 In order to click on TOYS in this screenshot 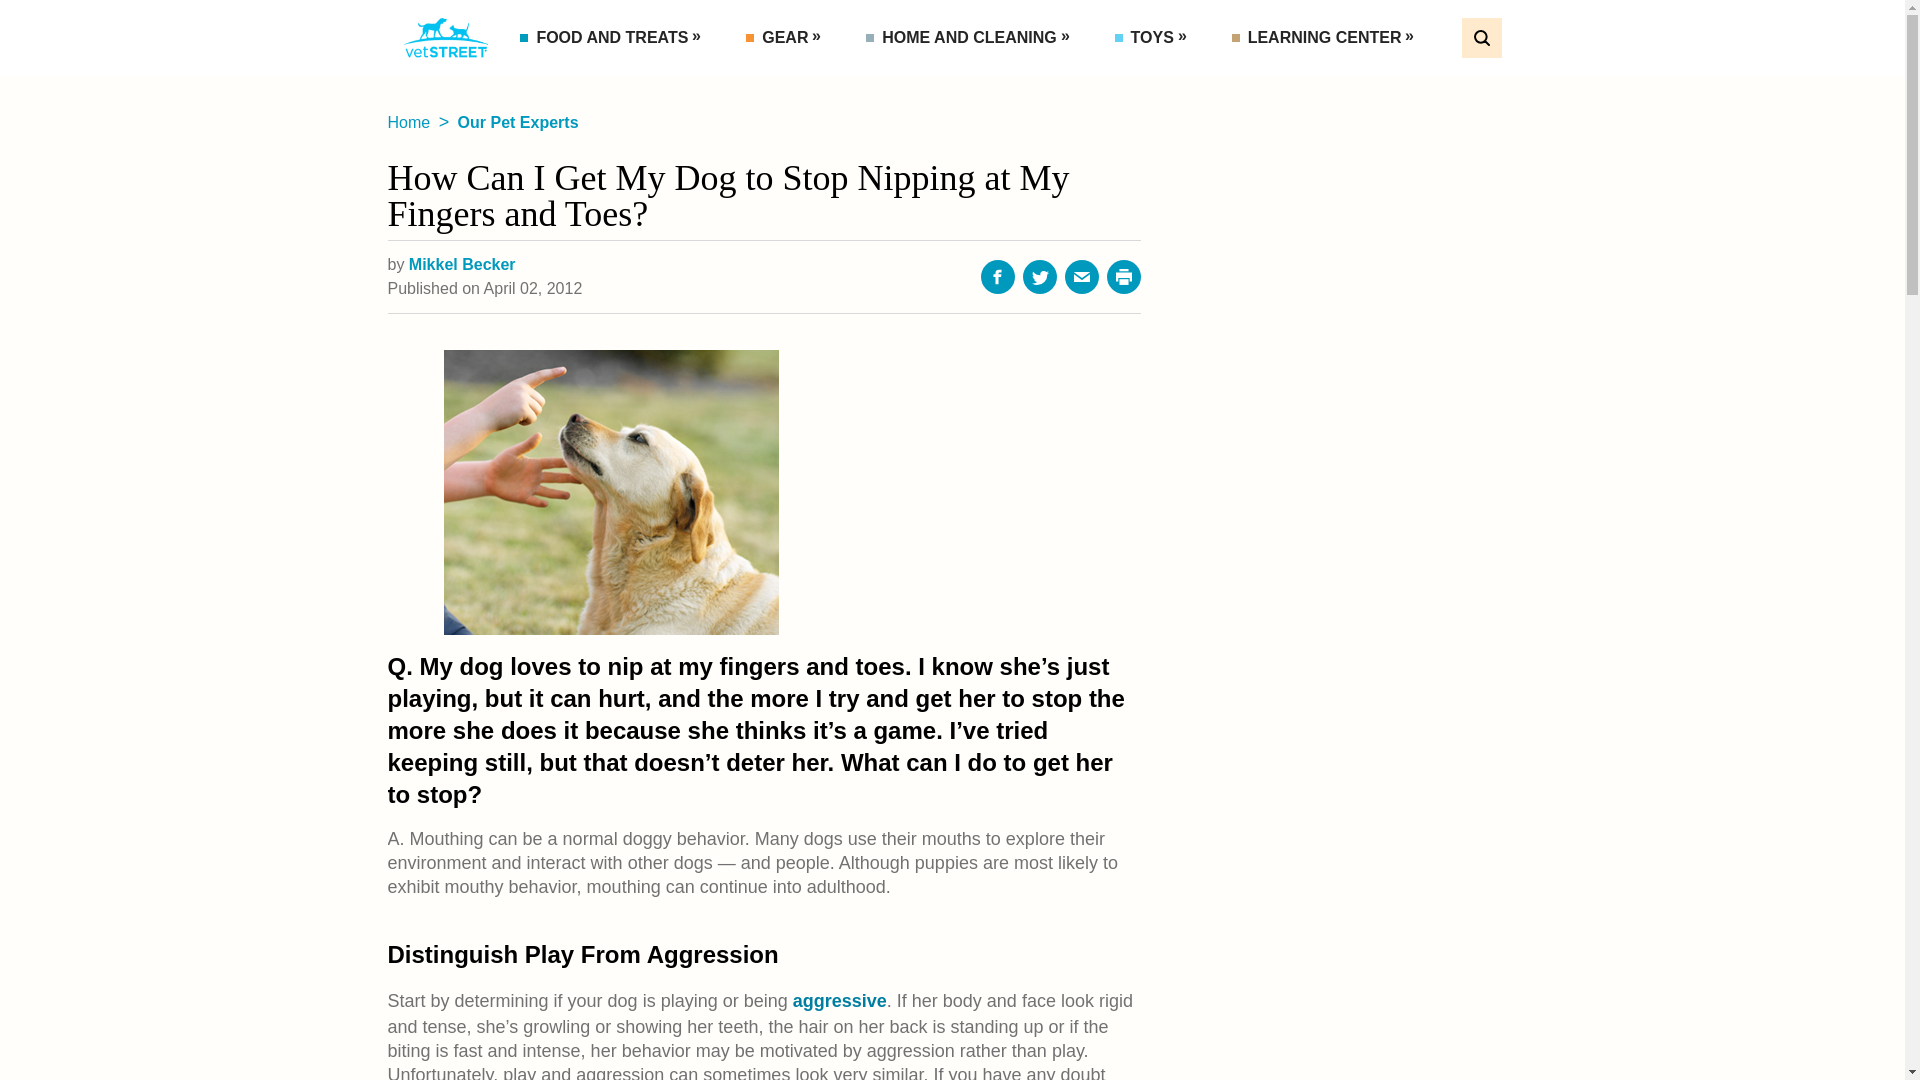, I will do `click(1154, 38)`.